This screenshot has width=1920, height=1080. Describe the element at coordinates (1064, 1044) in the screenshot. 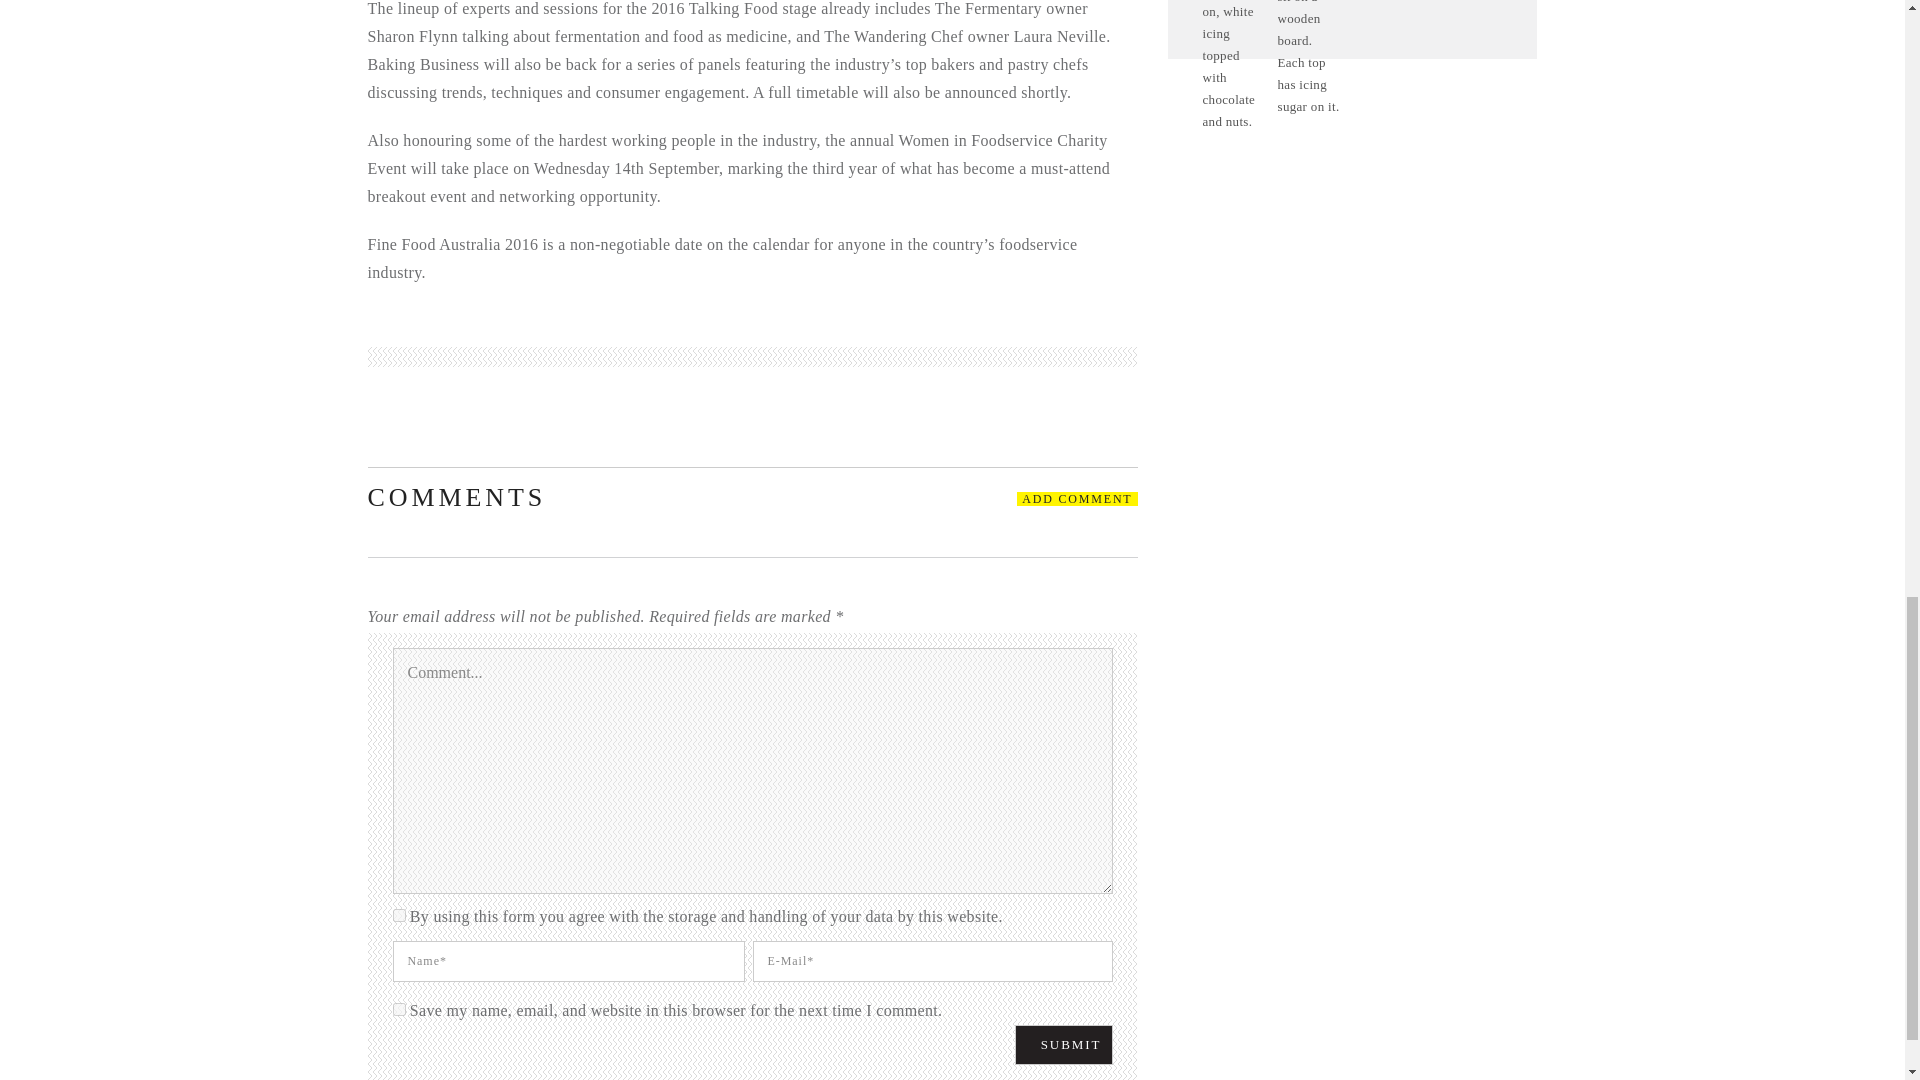

I see `Submit` at that location.